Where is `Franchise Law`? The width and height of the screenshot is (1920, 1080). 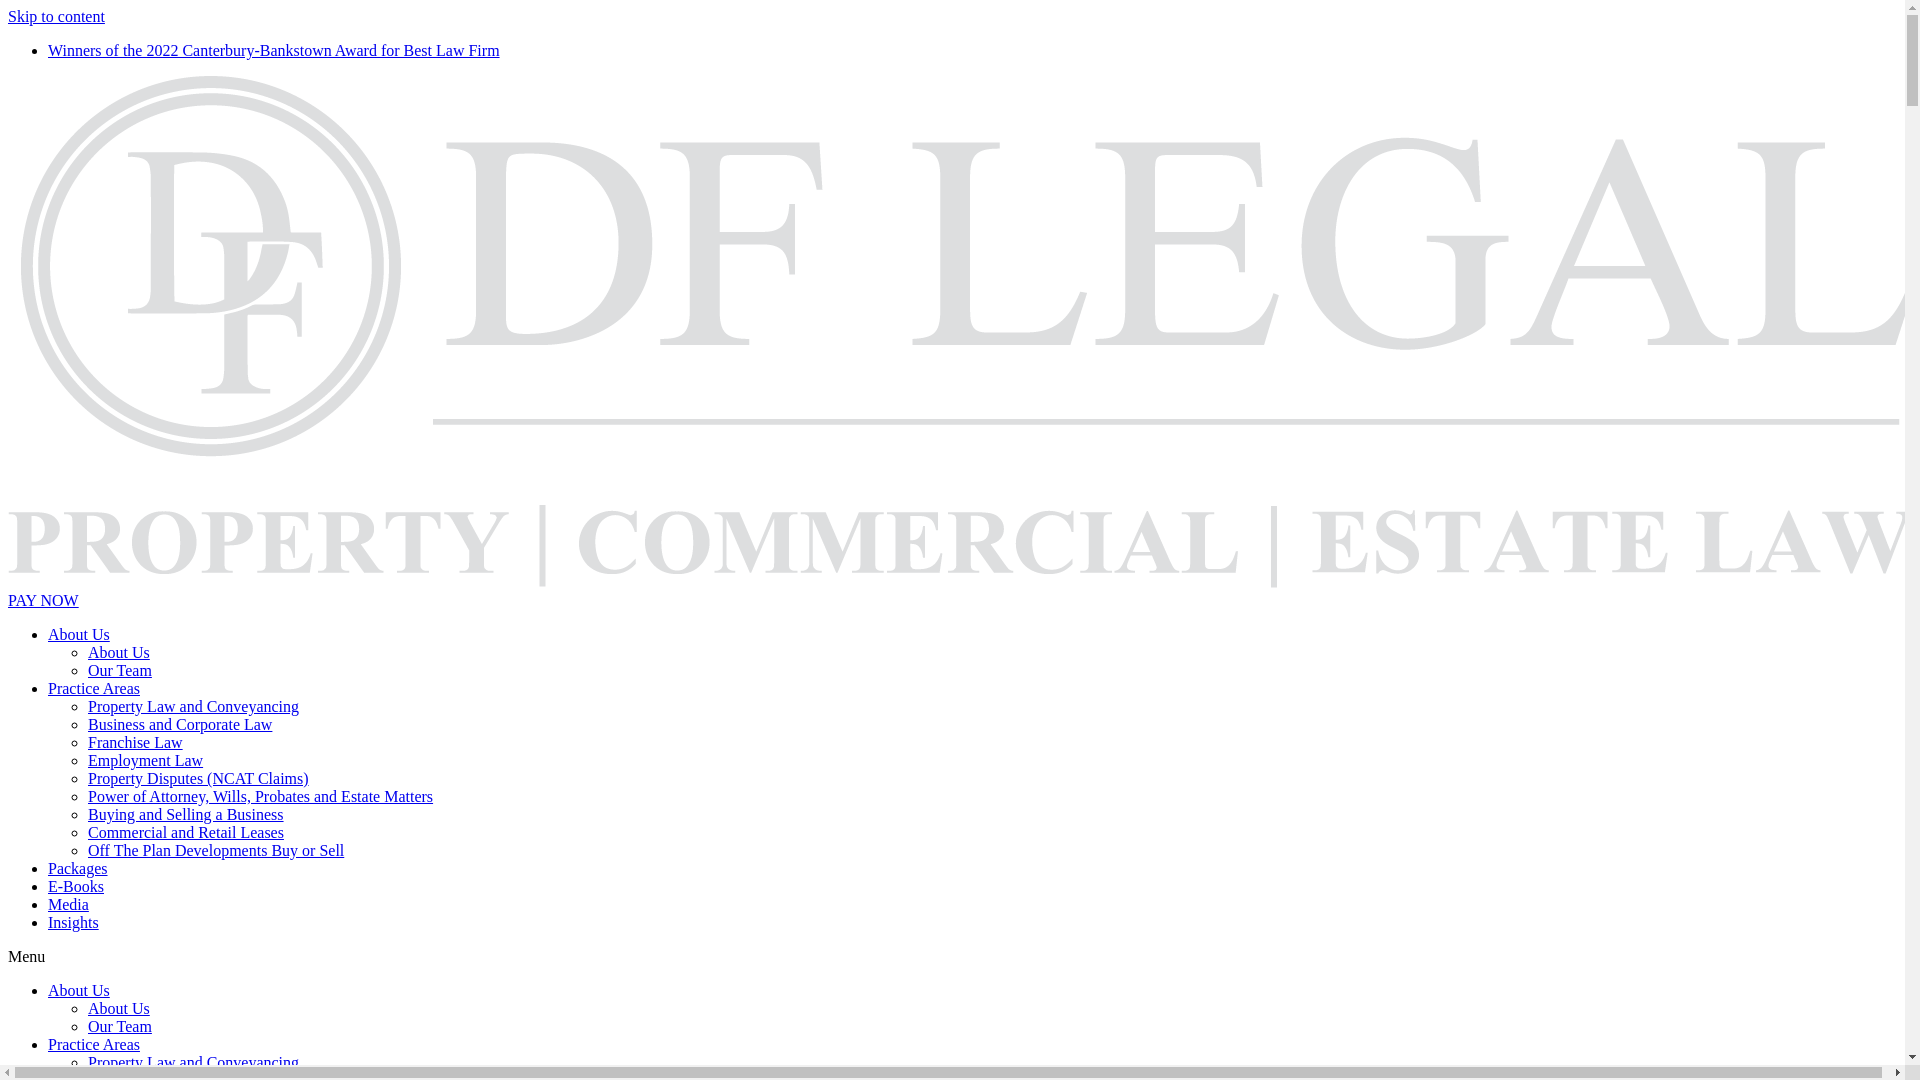 Franchise Law is located at coordinates (136, 742).